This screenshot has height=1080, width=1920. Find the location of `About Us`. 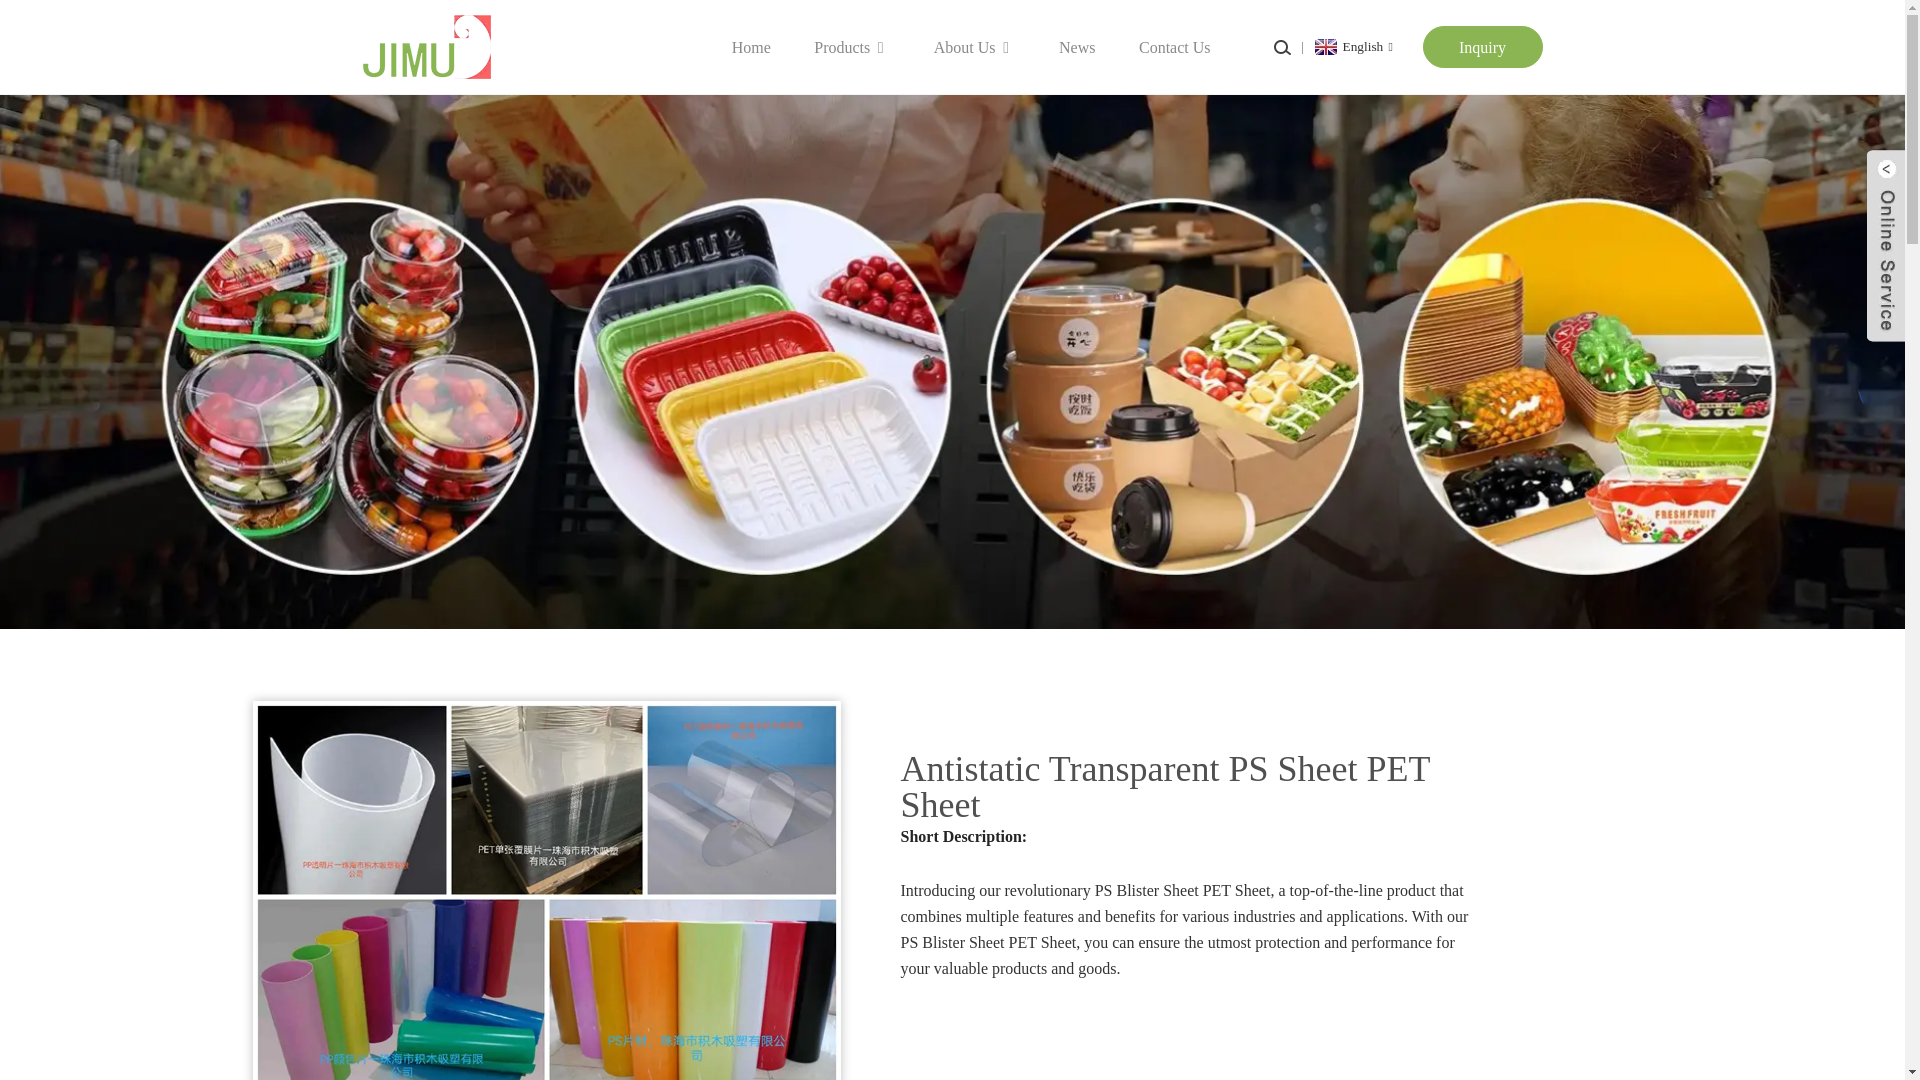

About Us is located at coordinates (974, 46).